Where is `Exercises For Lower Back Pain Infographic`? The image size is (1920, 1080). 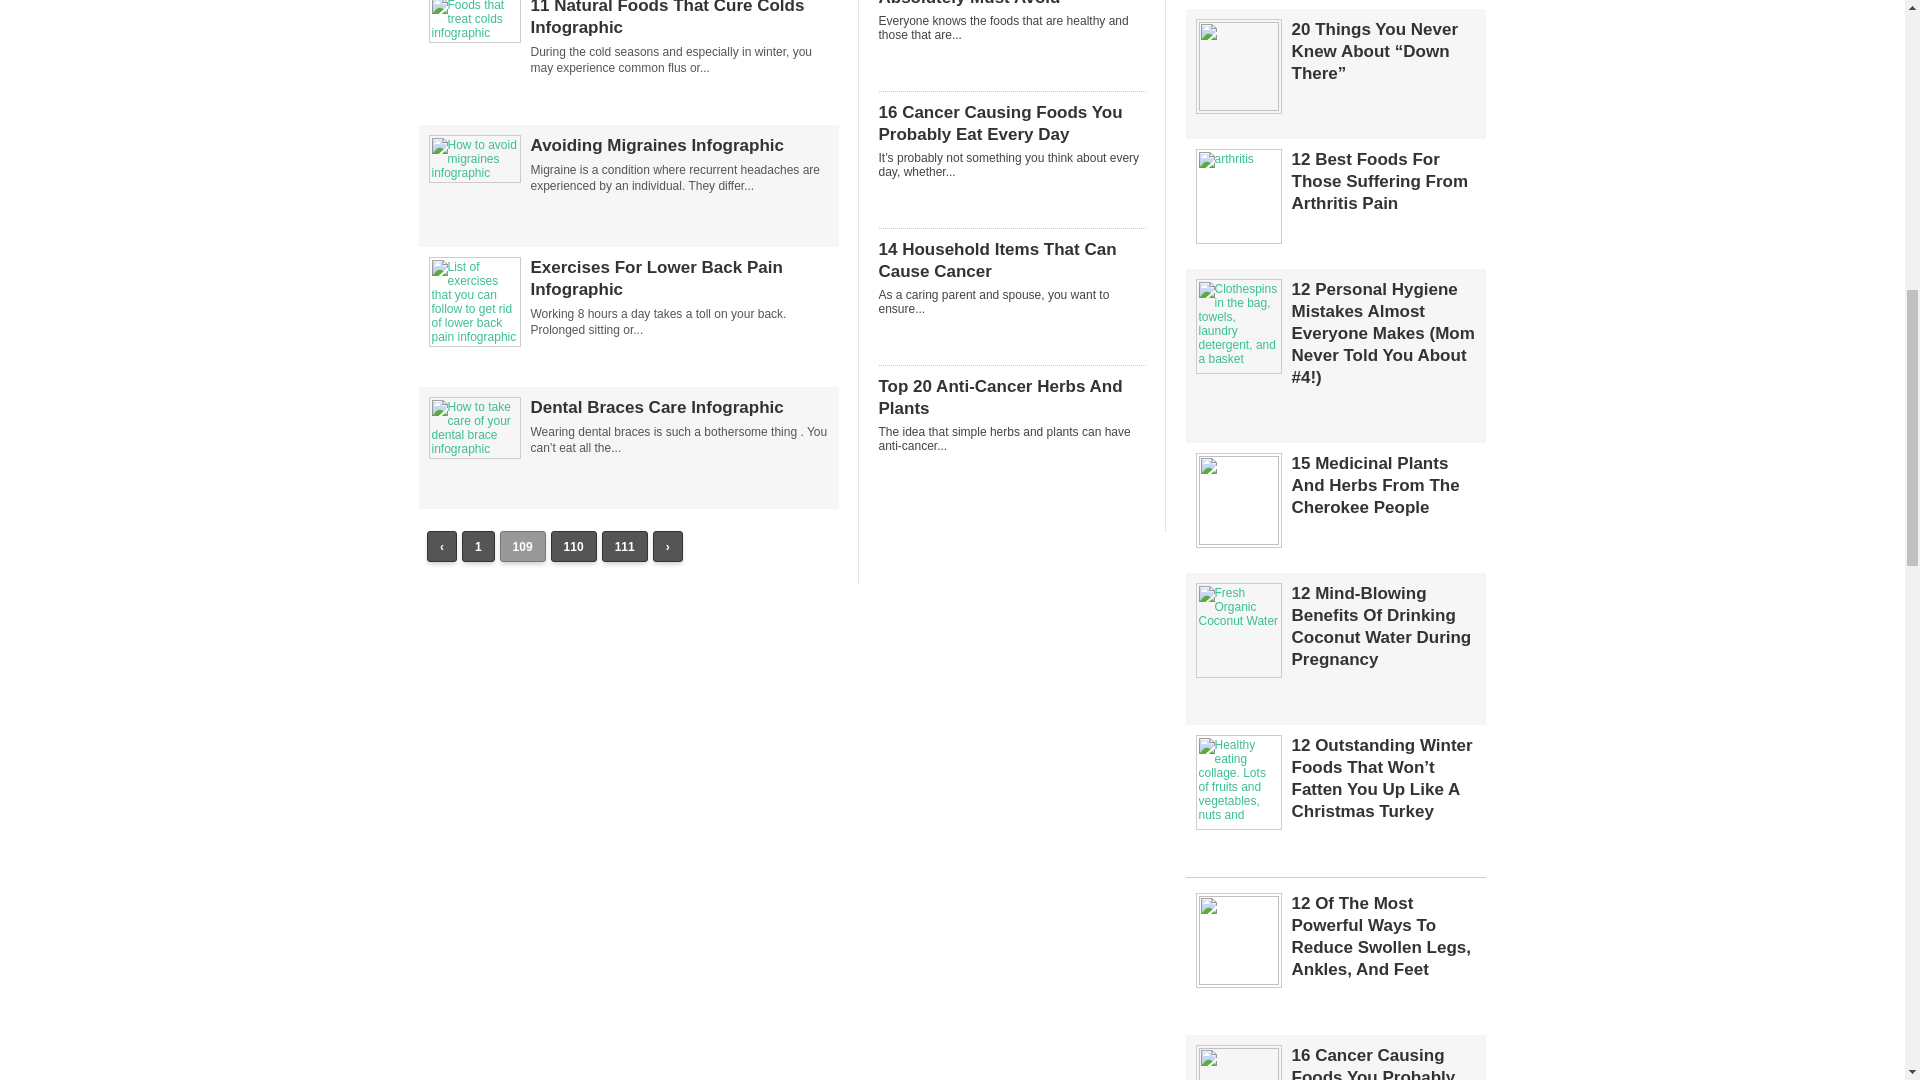
Exercises For Lower Back Pain Infographic is located at coordinates (678, 279).